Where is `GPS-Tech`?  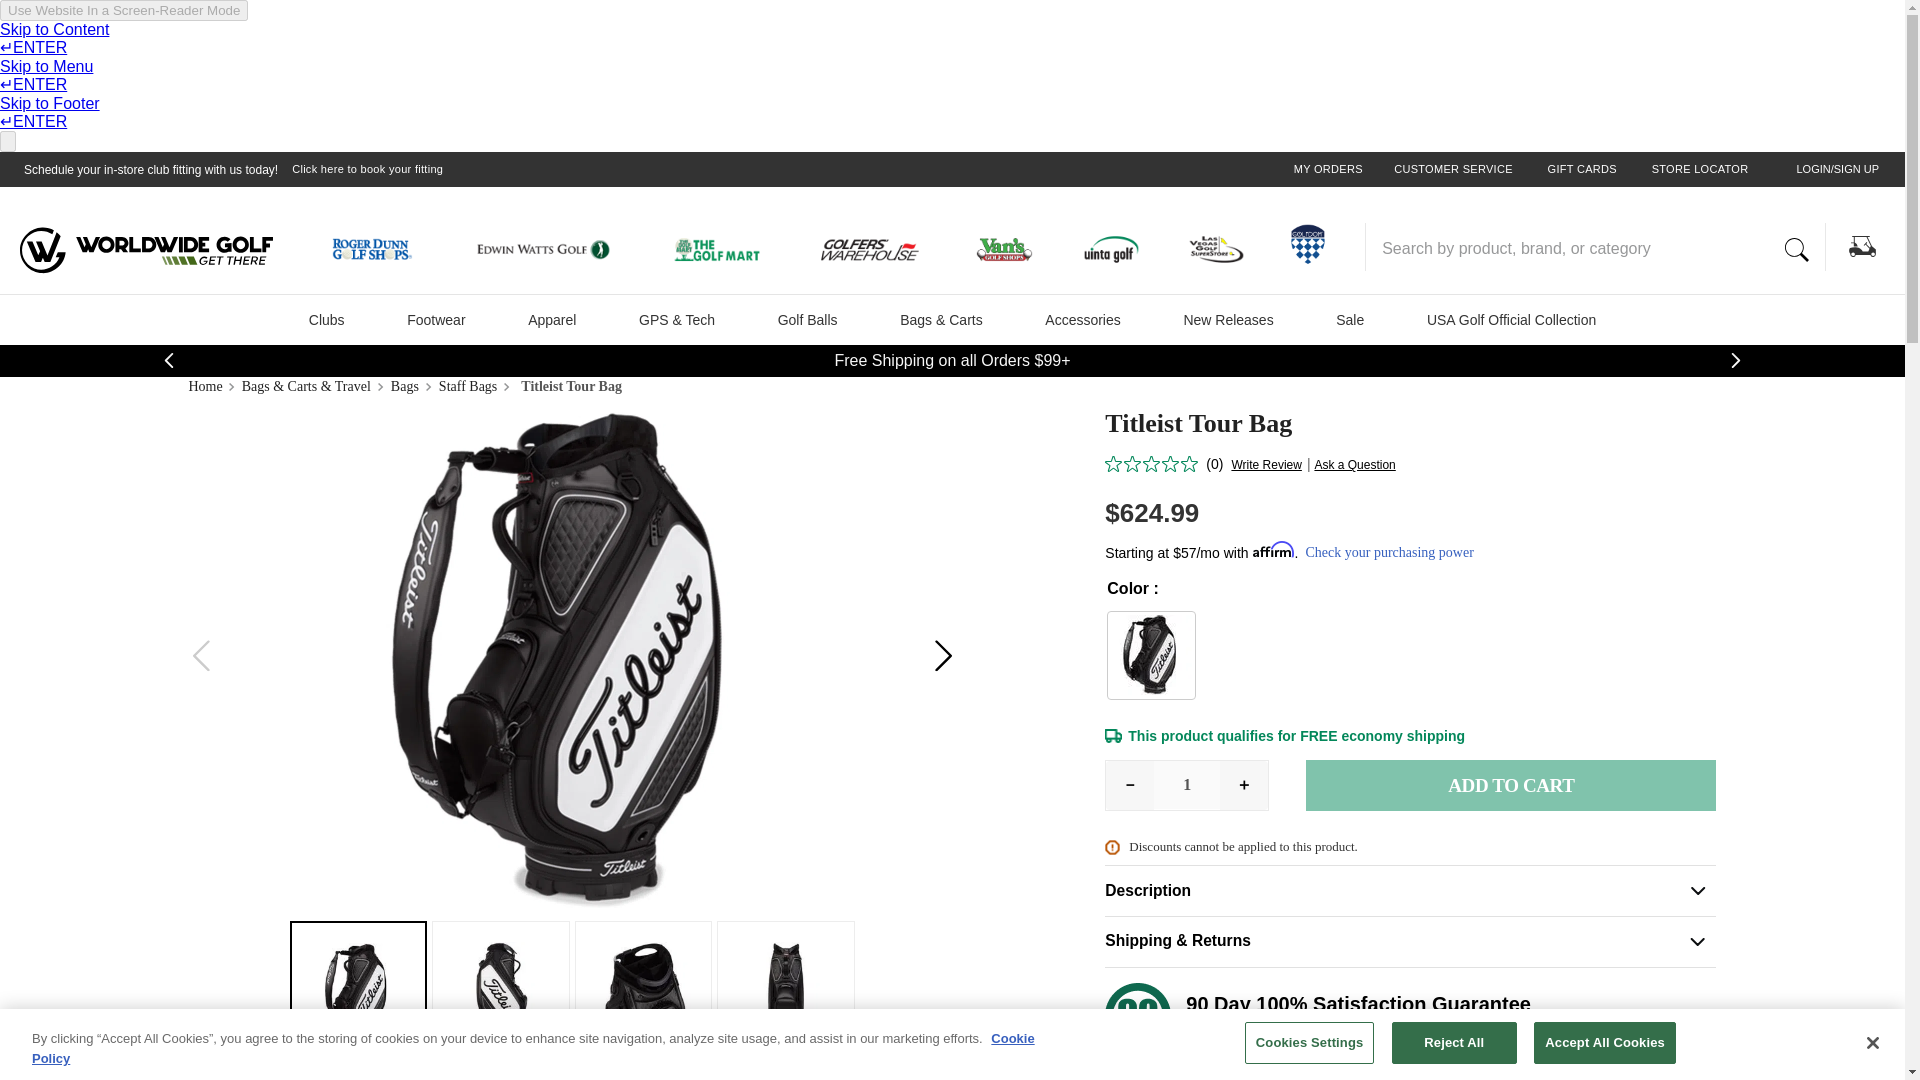 GPS-Tech is located at coordinates (677, 319).